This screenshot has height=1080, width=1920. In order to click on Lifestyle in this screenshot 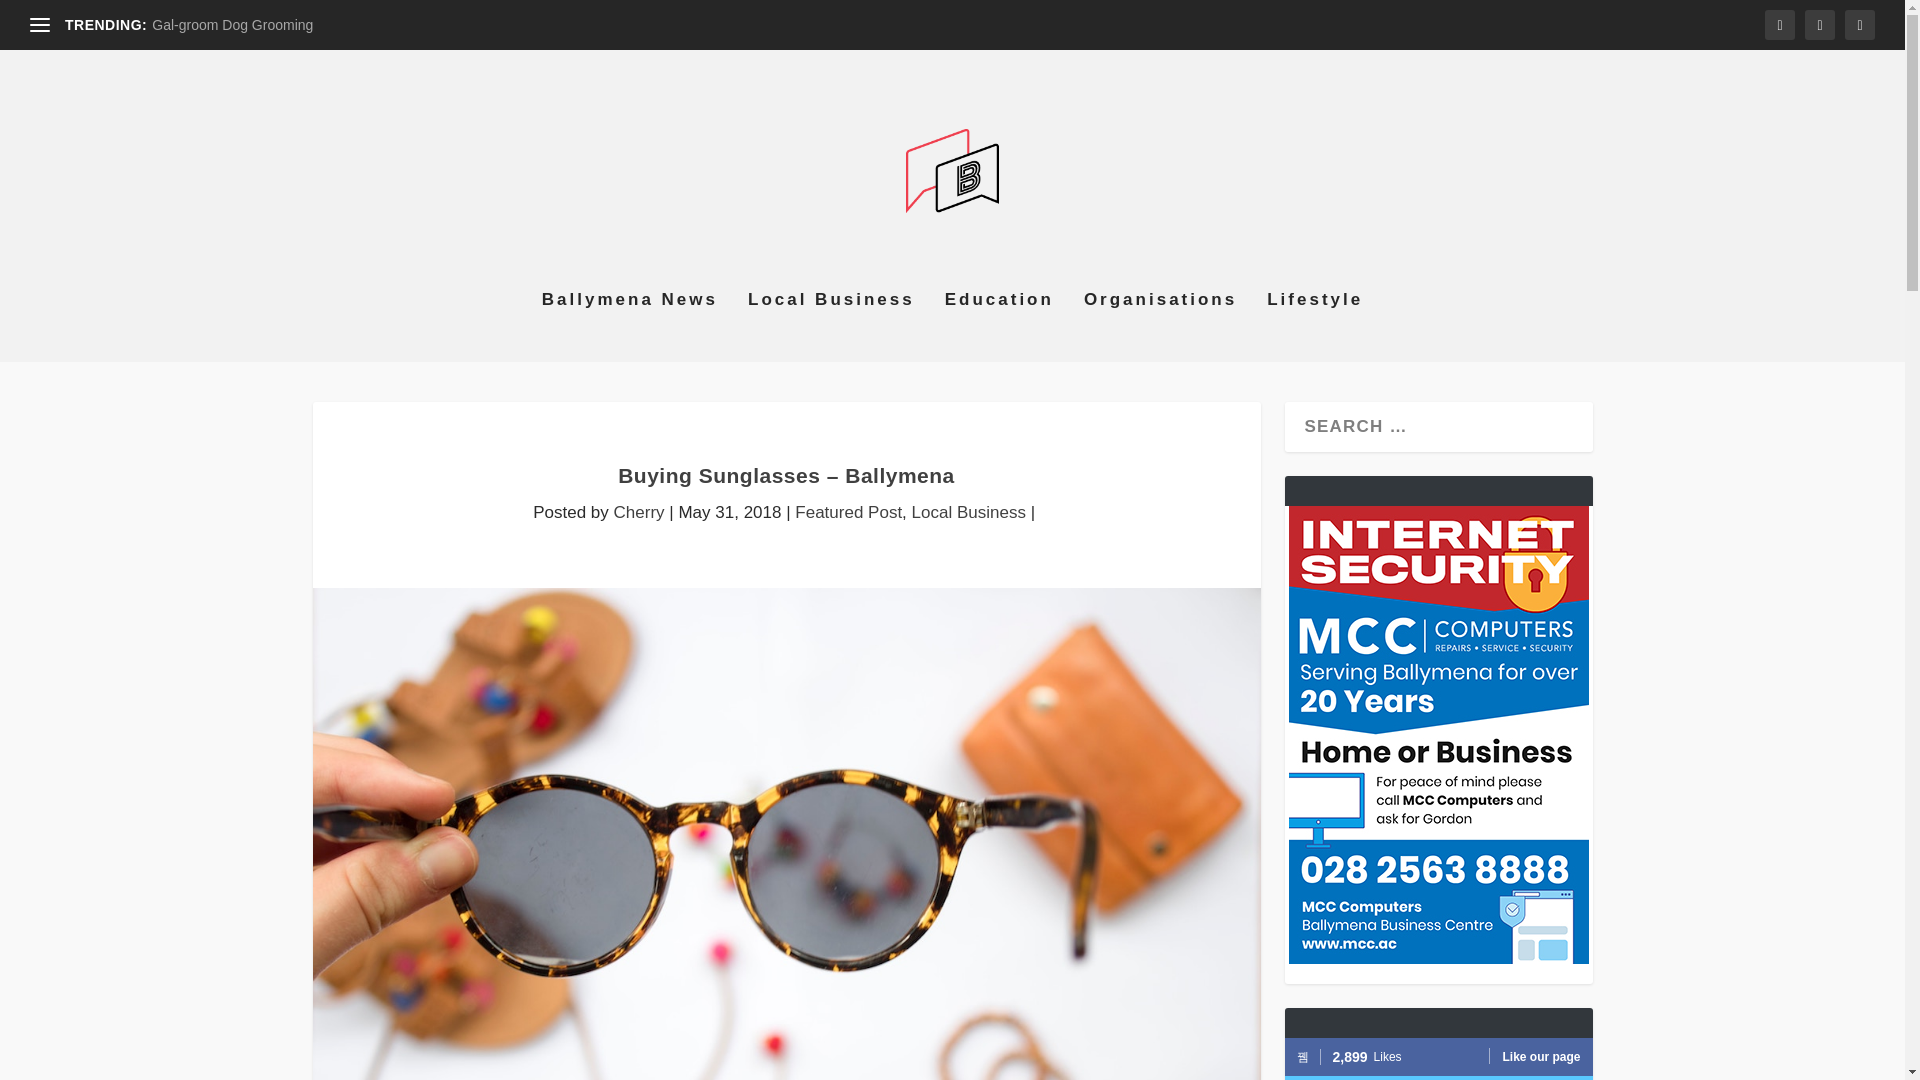, I will do `click(1315, 326)`.